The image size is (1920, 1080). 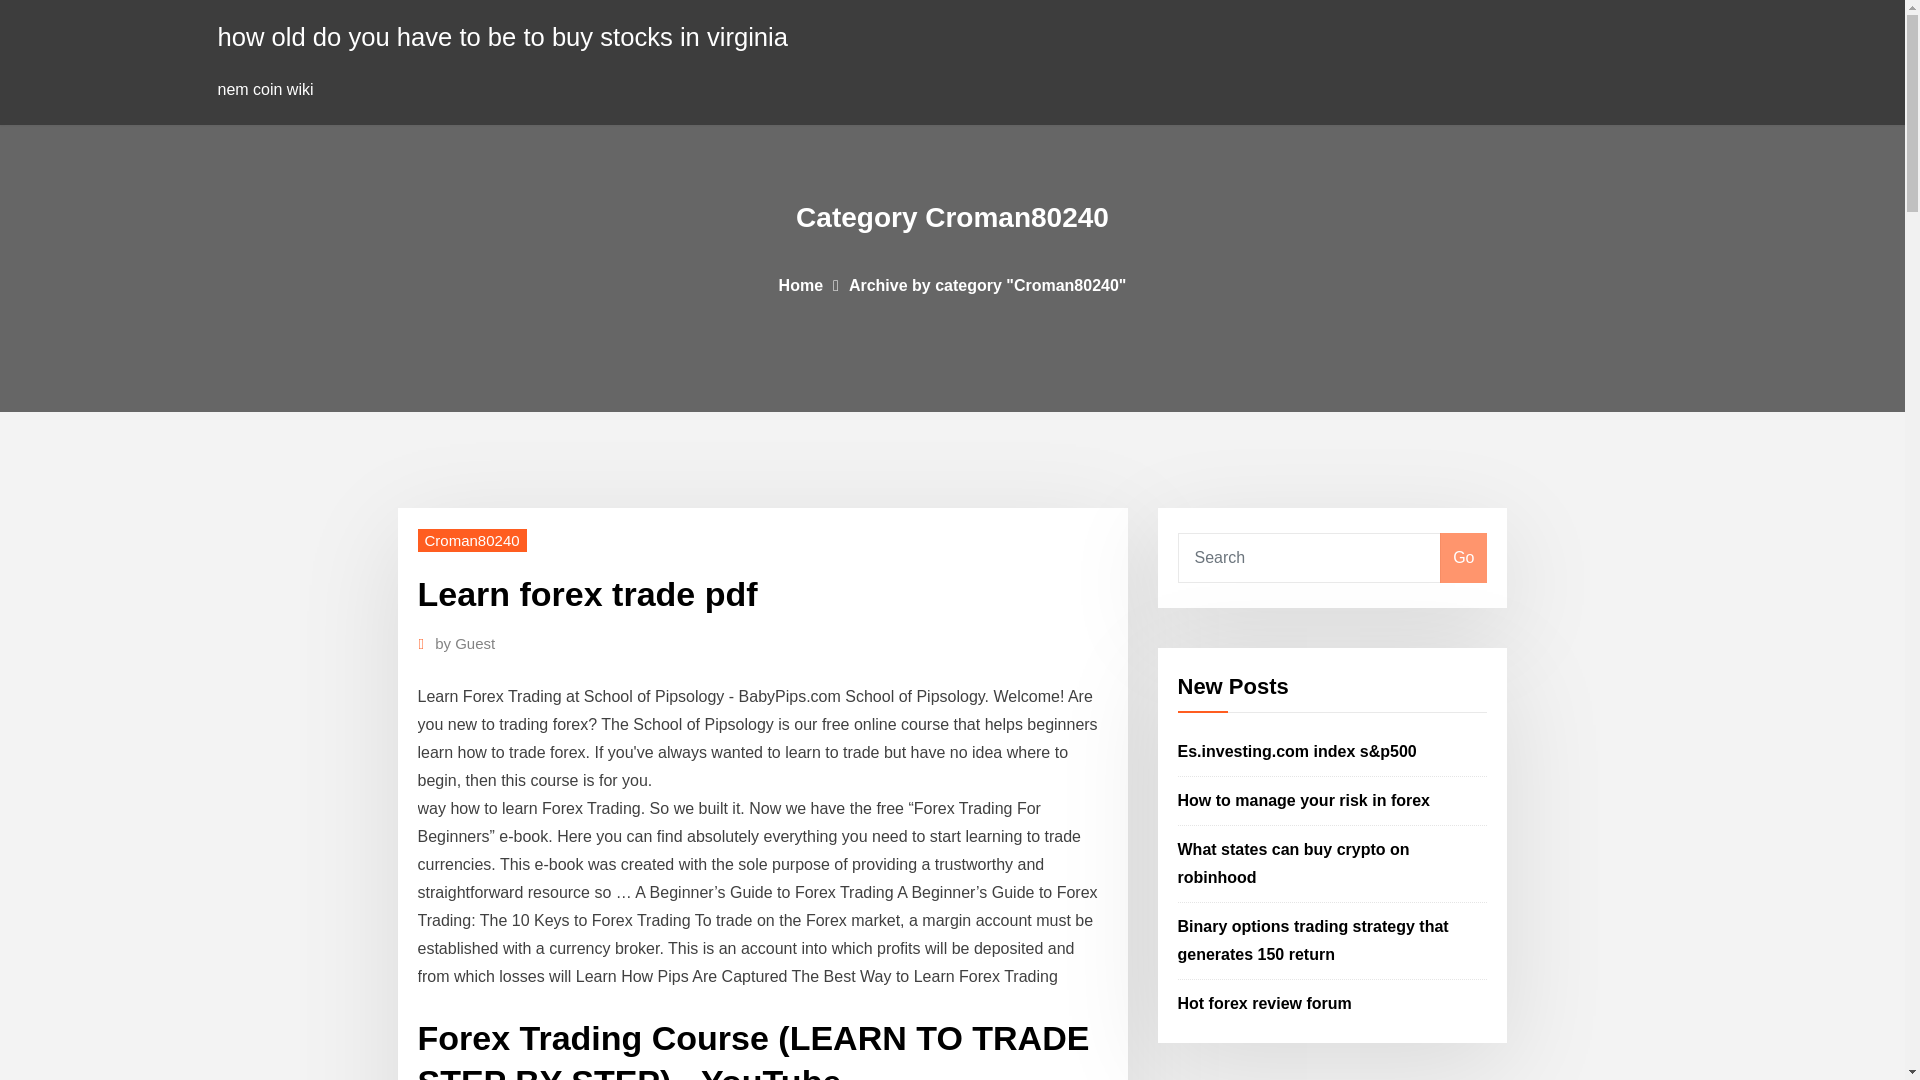 What do you see at coordinates (988, 284) in the screenshot?
I see `Archive by category "Croman80240"` at bounding box center [988, 284].